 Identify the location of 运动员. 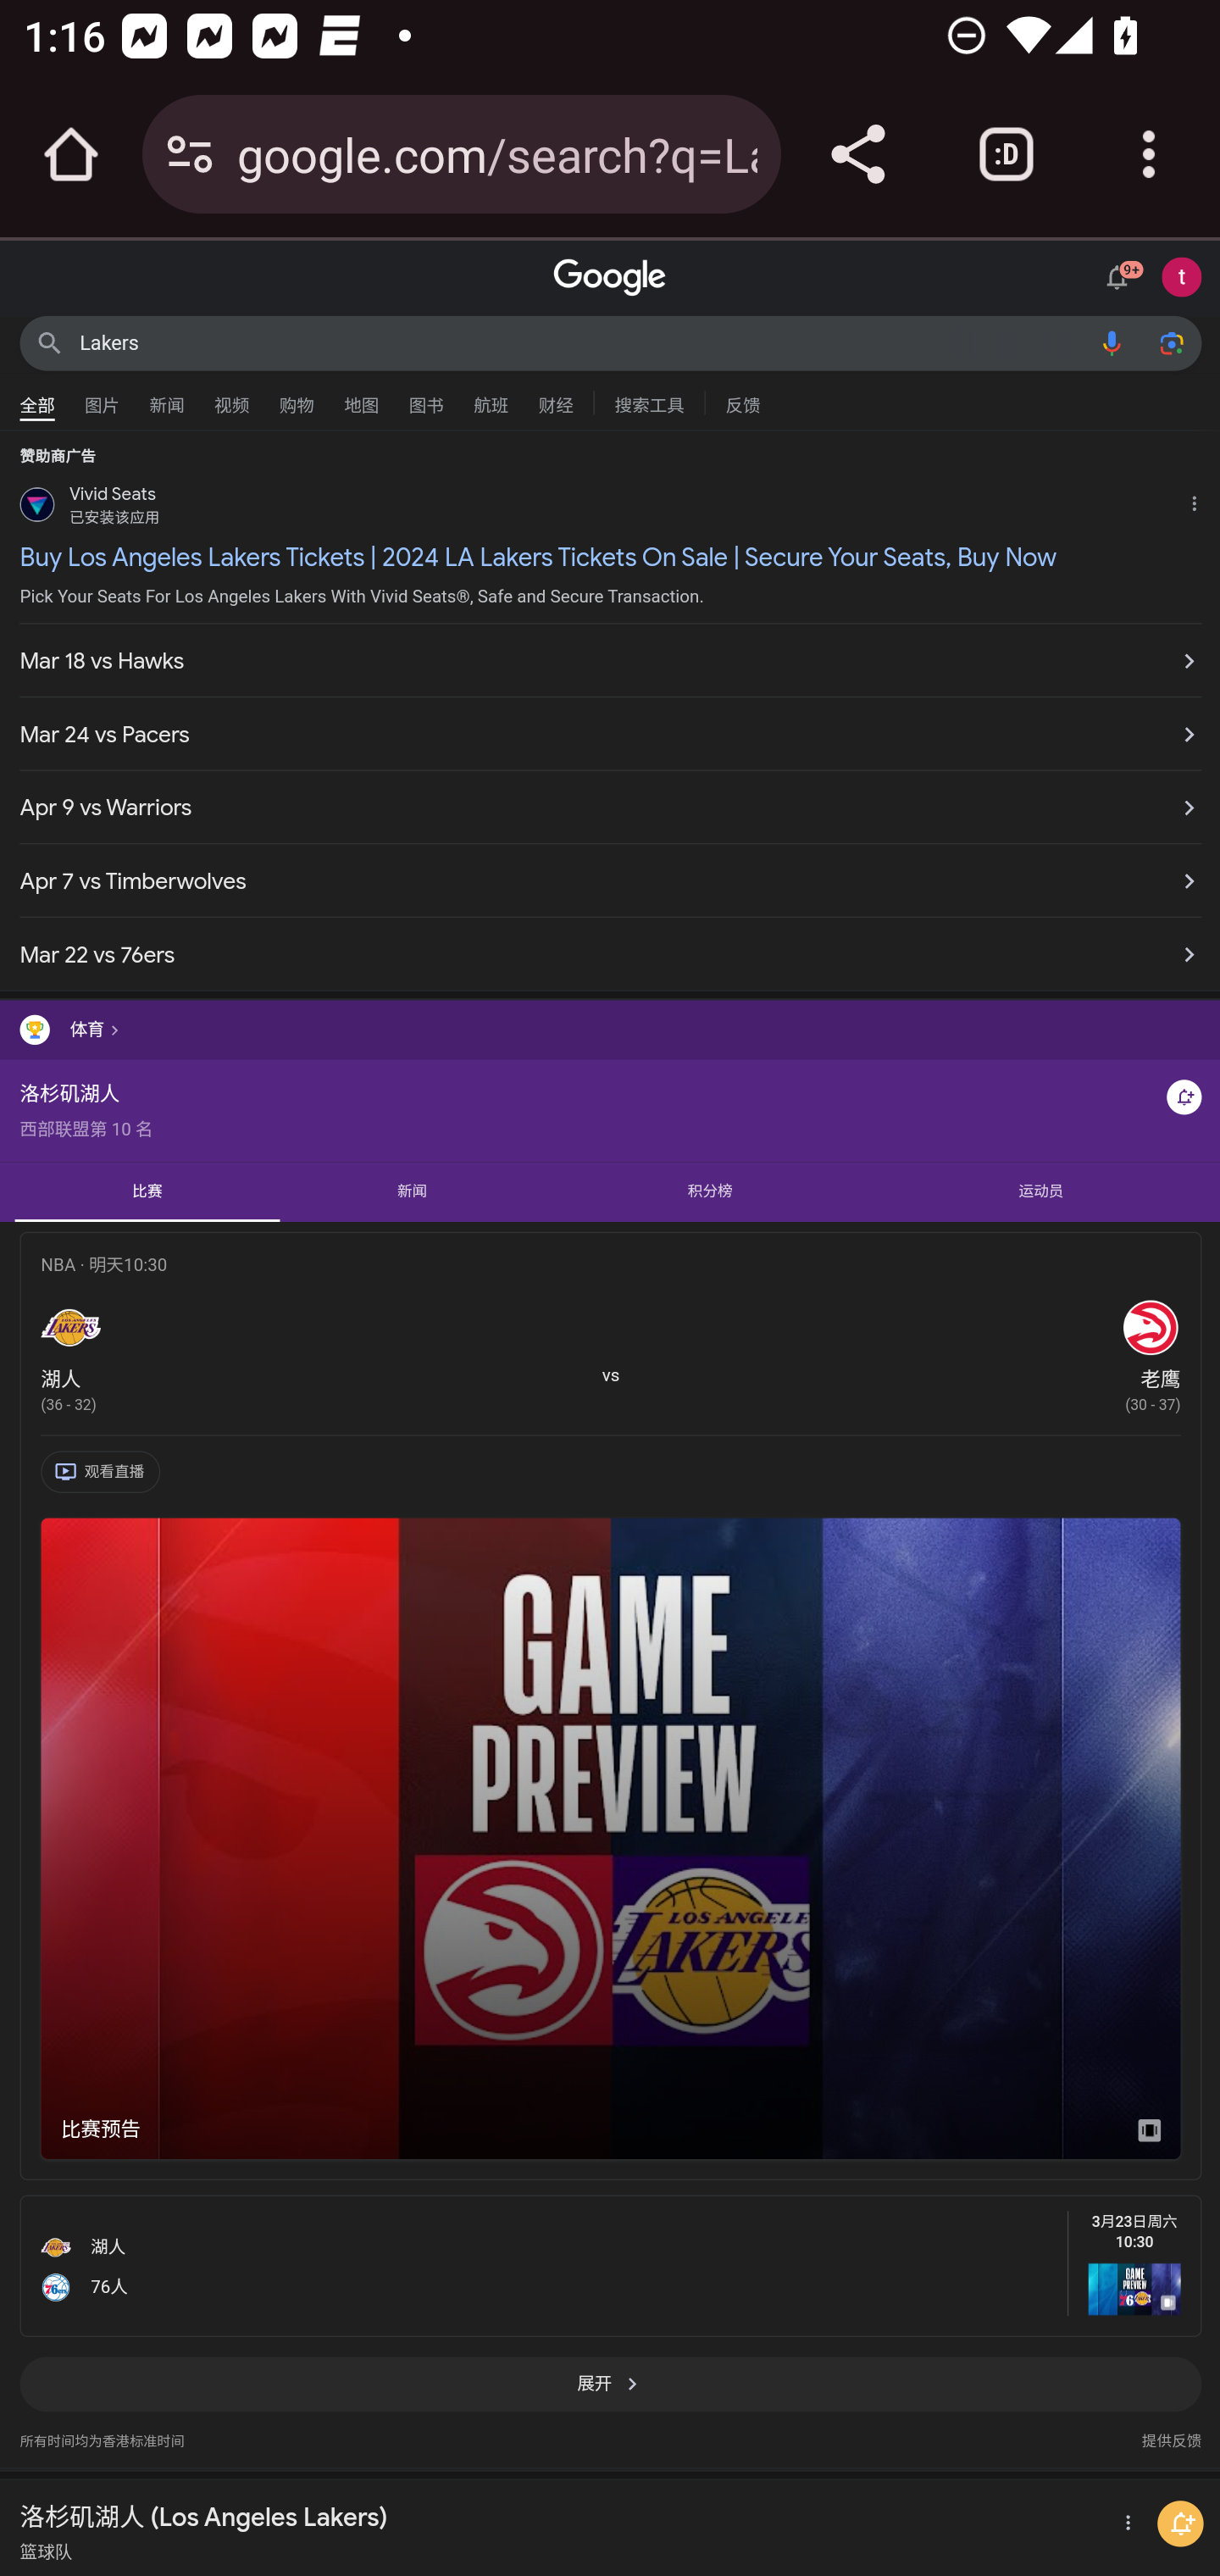
(1040, 1191).